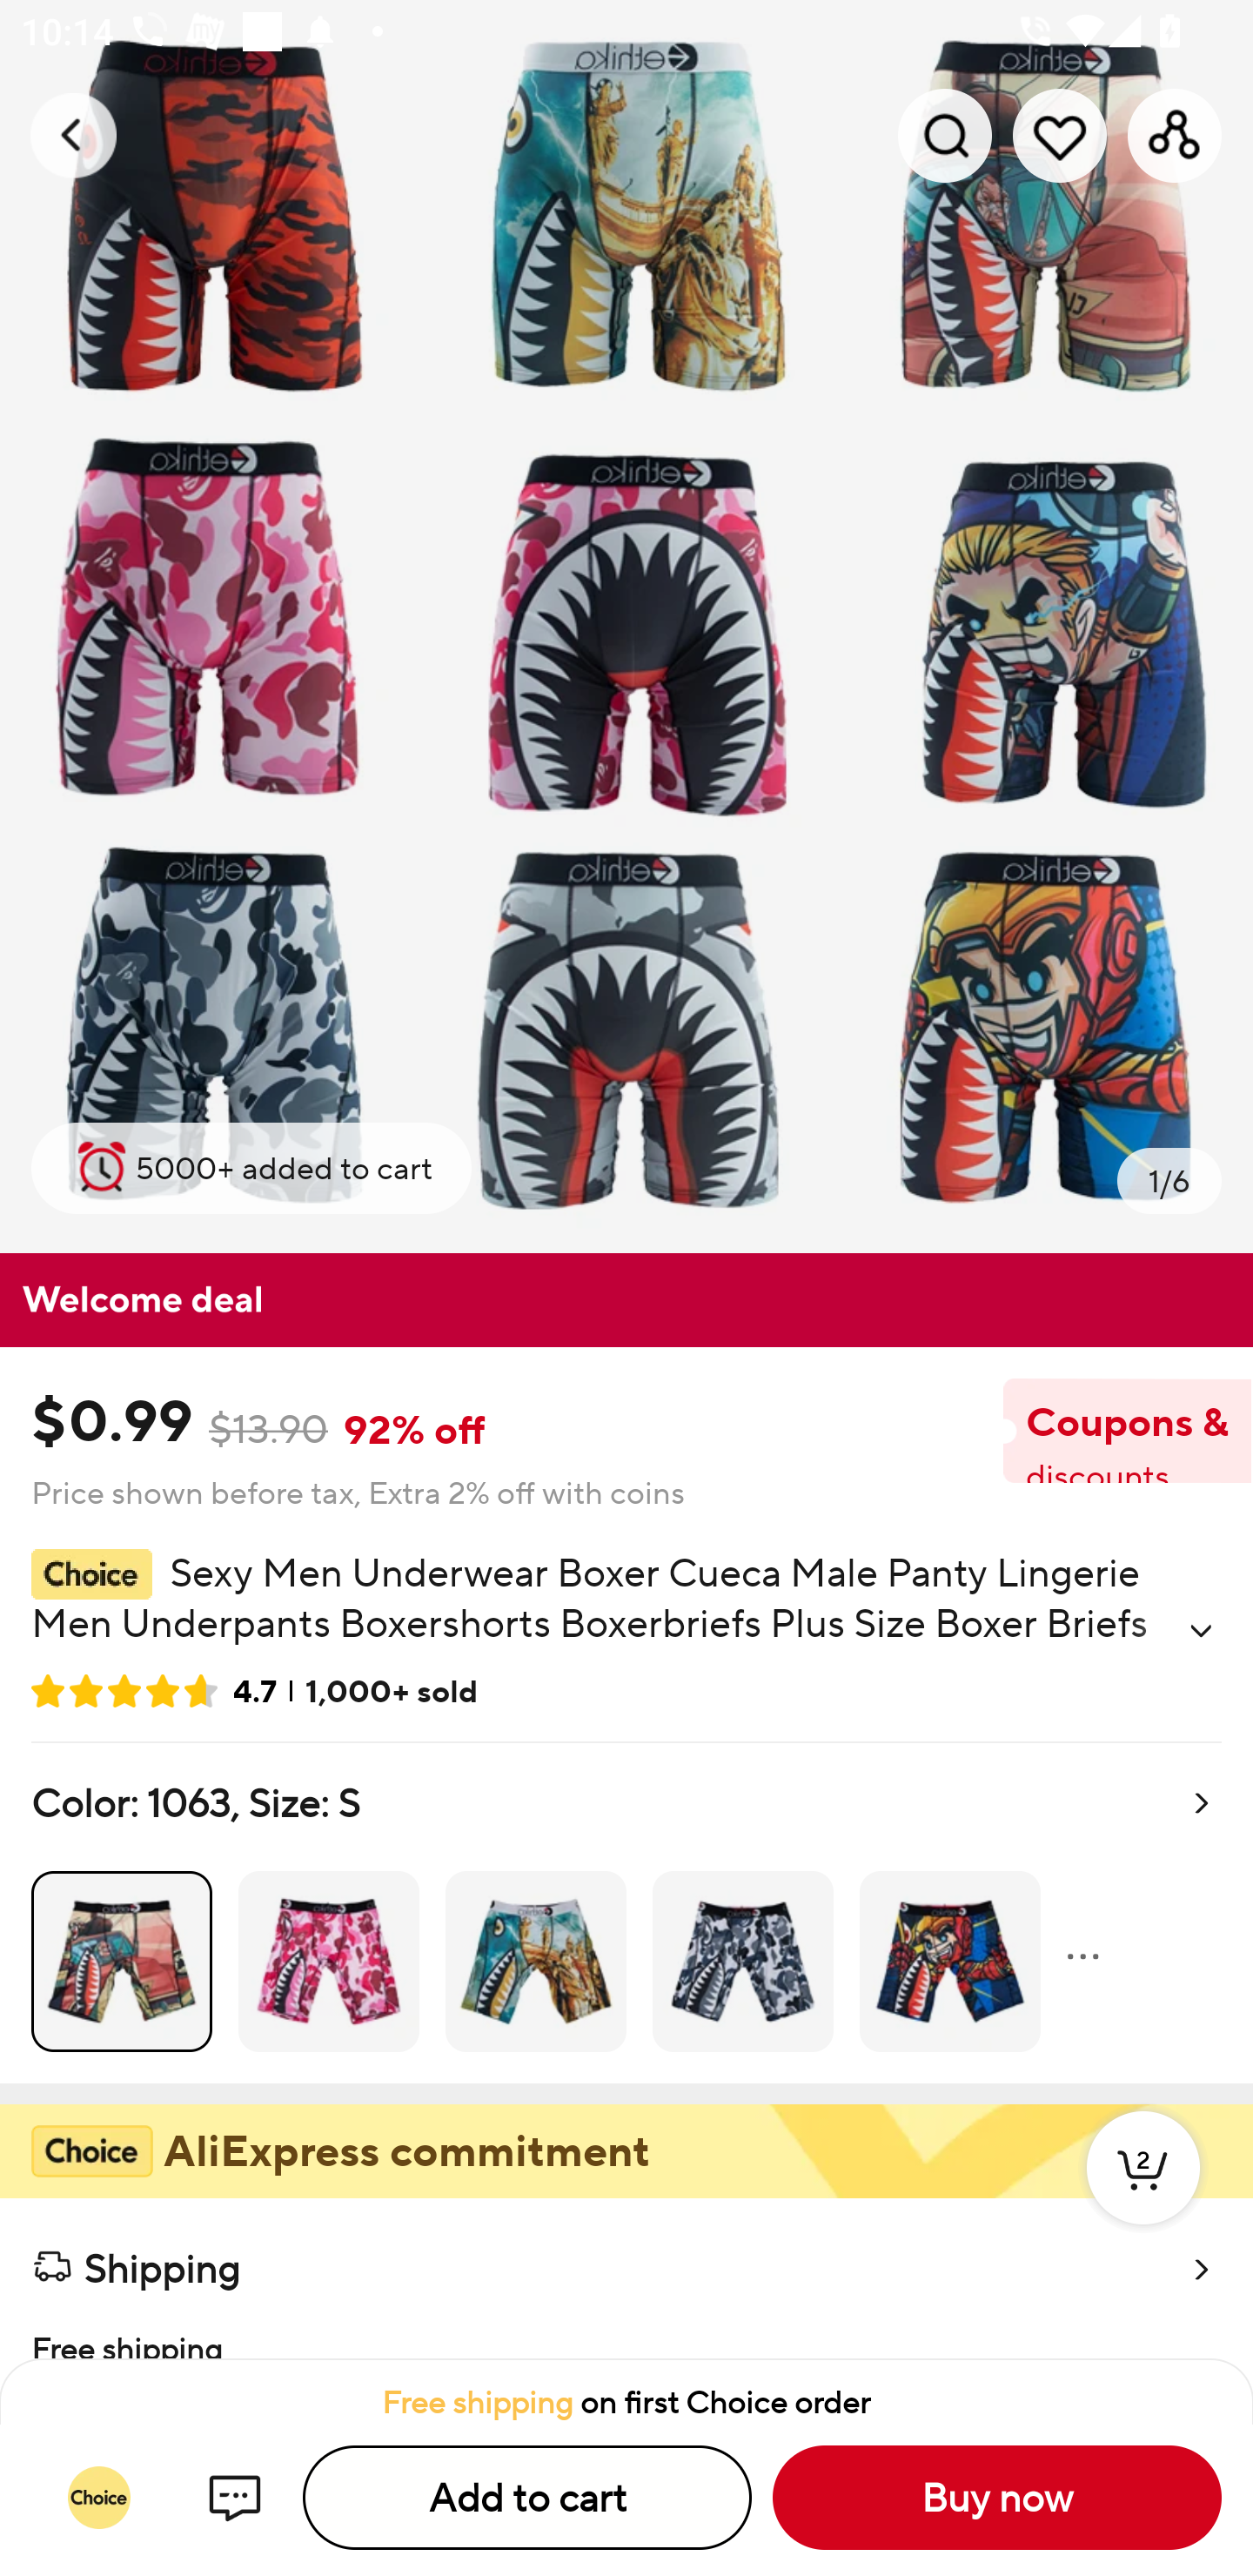 This screenshot has height=2576, width=1253. What do you see at coordinates (73, 135) in the screenshot?
I see `Navigate up` at bounding box center [73, 135].